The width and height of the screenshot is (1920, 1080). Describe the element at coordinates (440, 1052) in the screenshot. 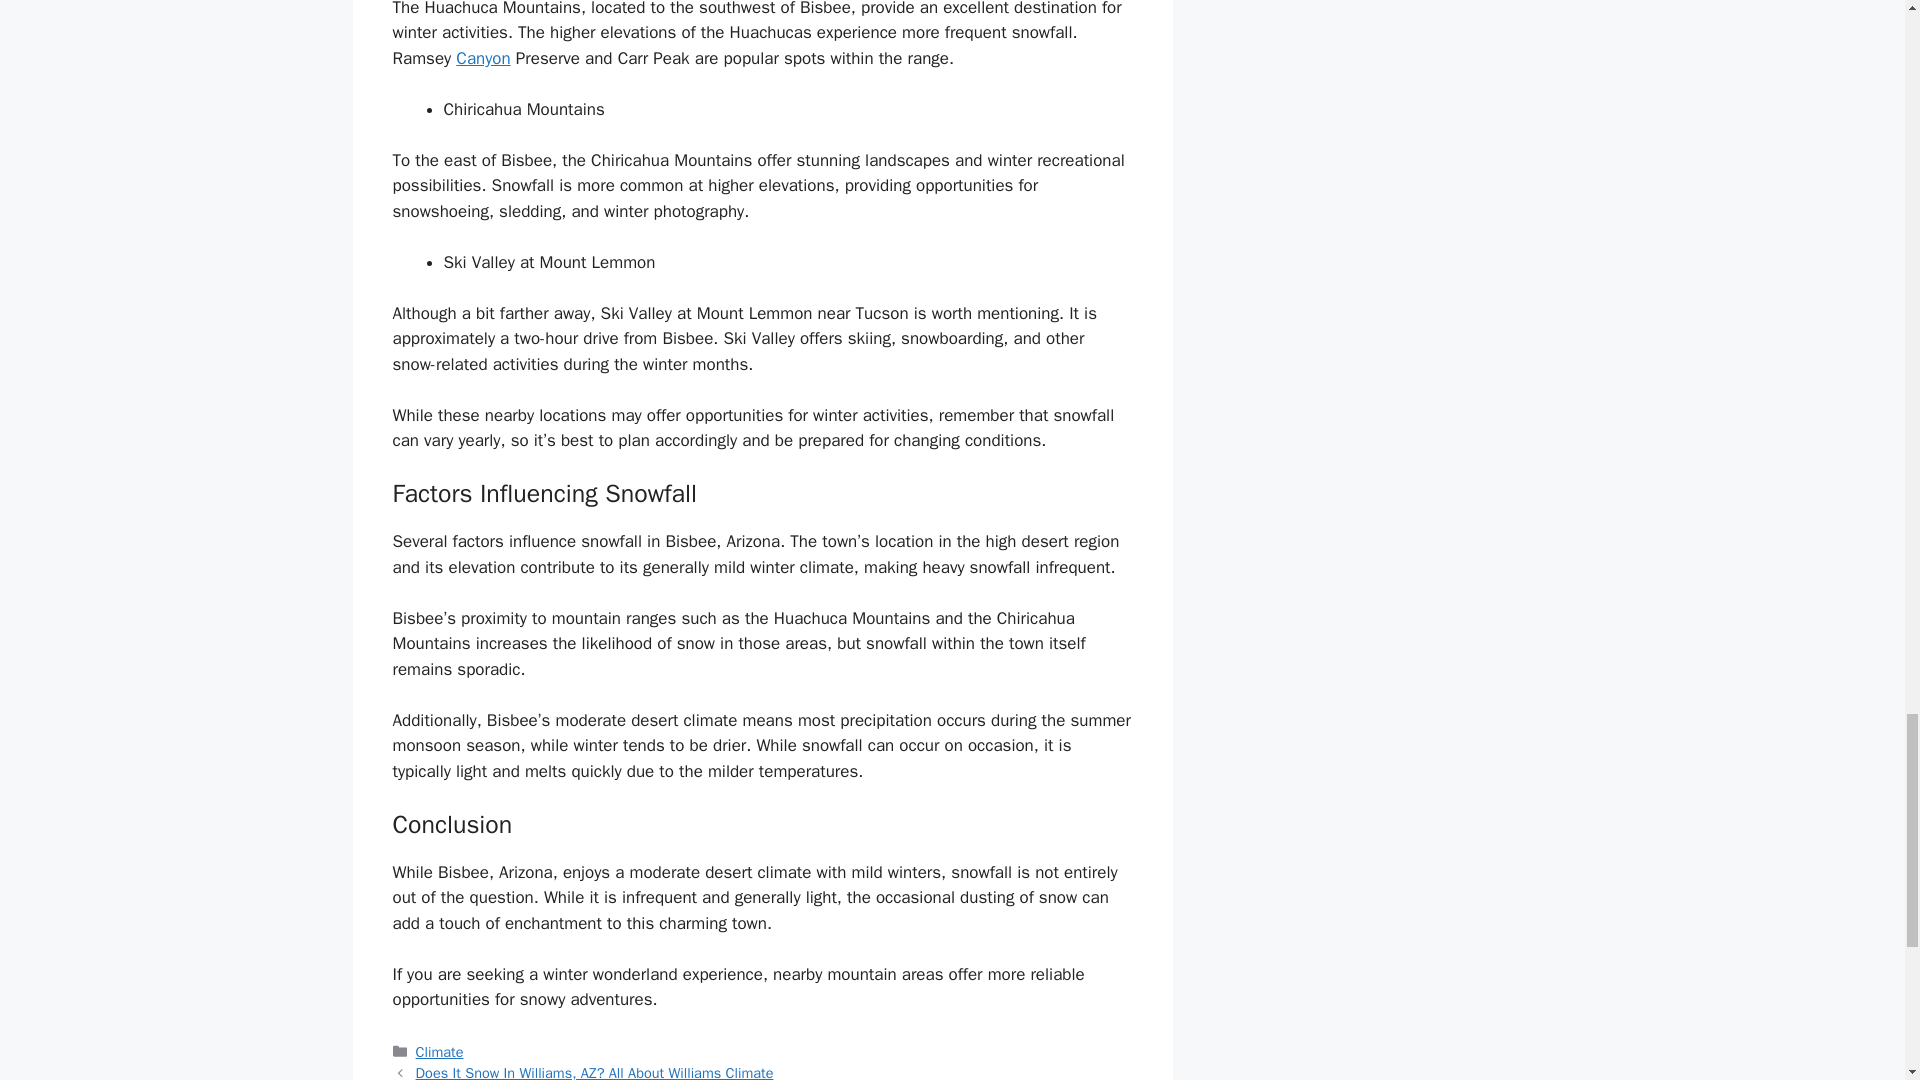

I see `Climate` at that location.